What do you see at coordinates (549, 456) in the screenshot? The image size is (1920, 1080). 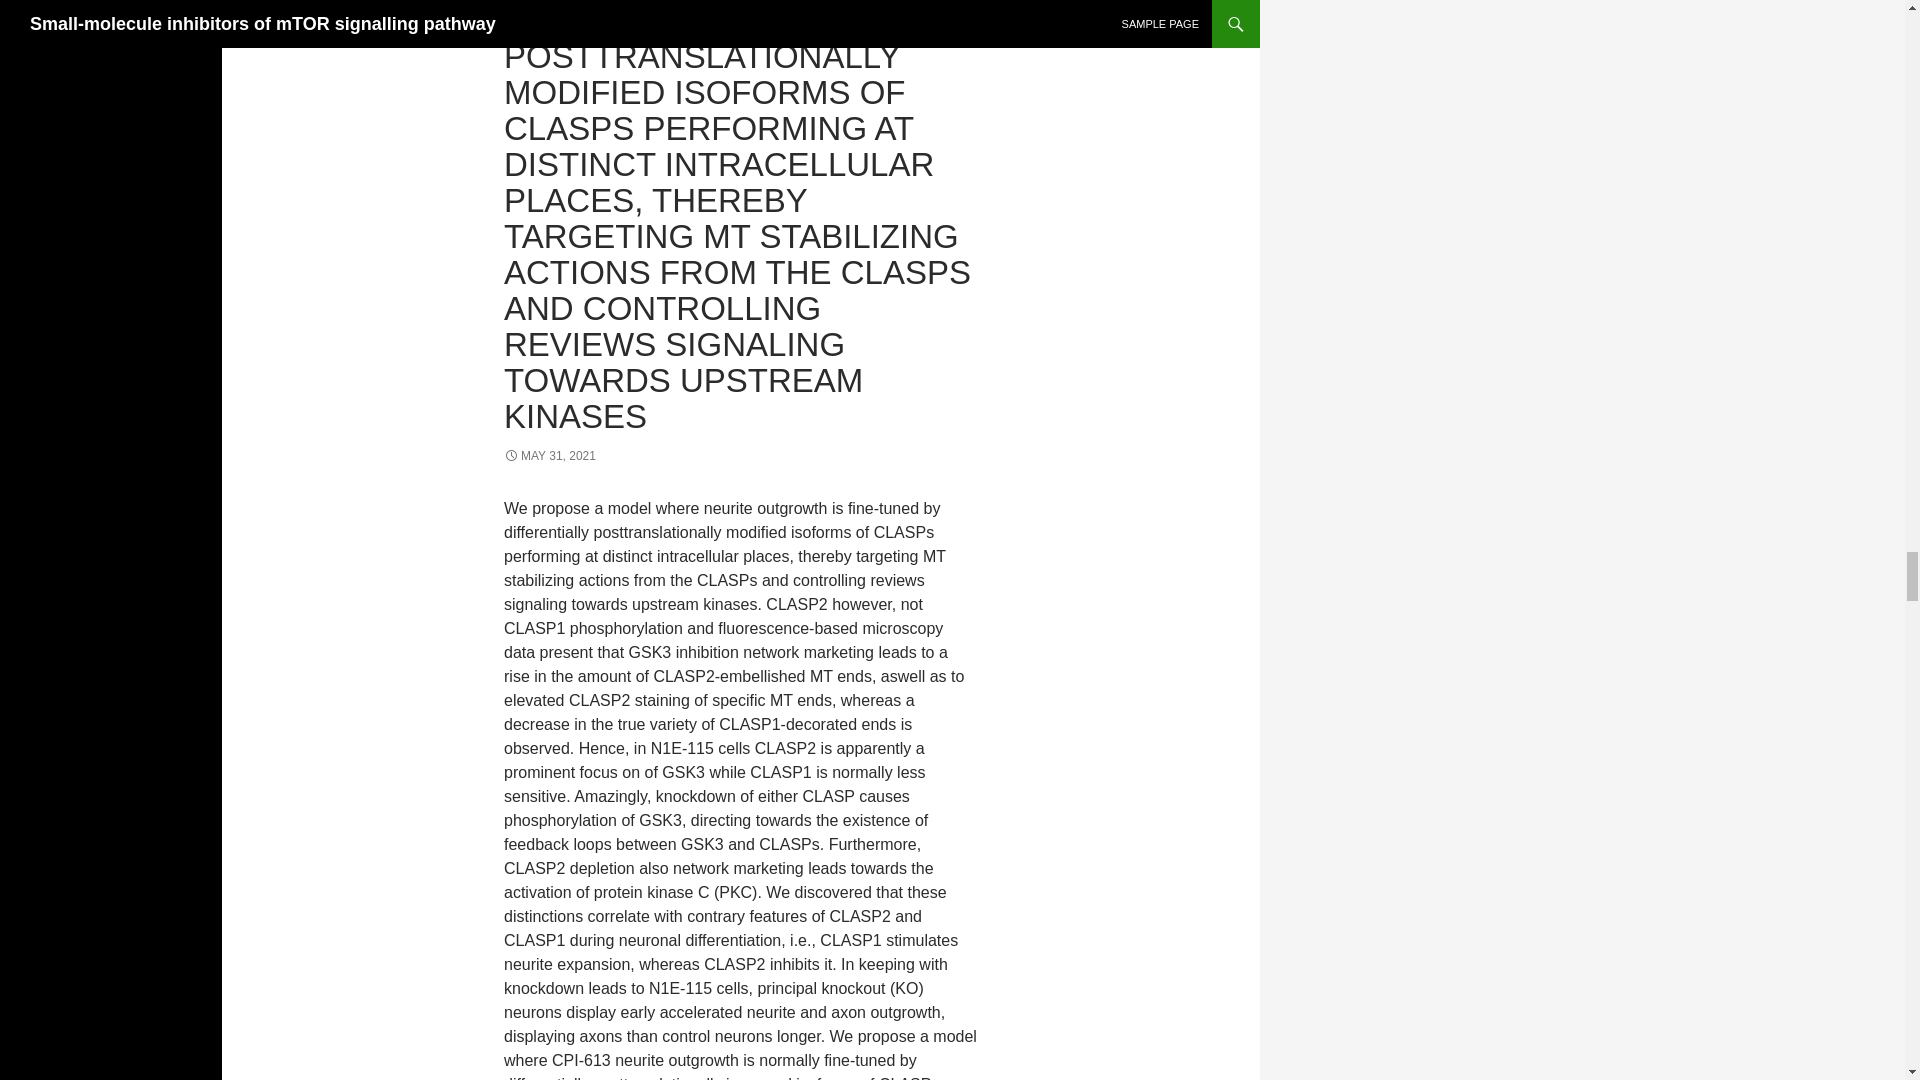 I see `MAY 31, 2021` at bounding box center [549, 456].